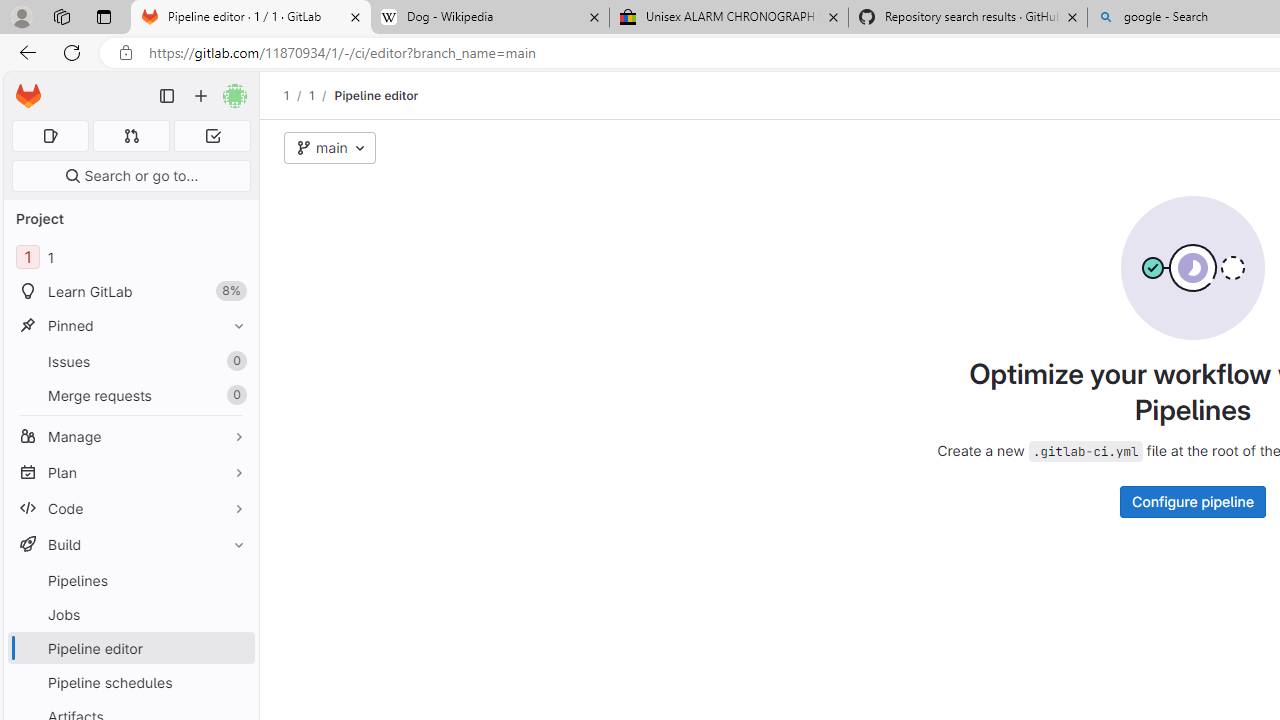 This screenshot has height=720, width=1280. I want to click on Create new..., so click(201, 96).